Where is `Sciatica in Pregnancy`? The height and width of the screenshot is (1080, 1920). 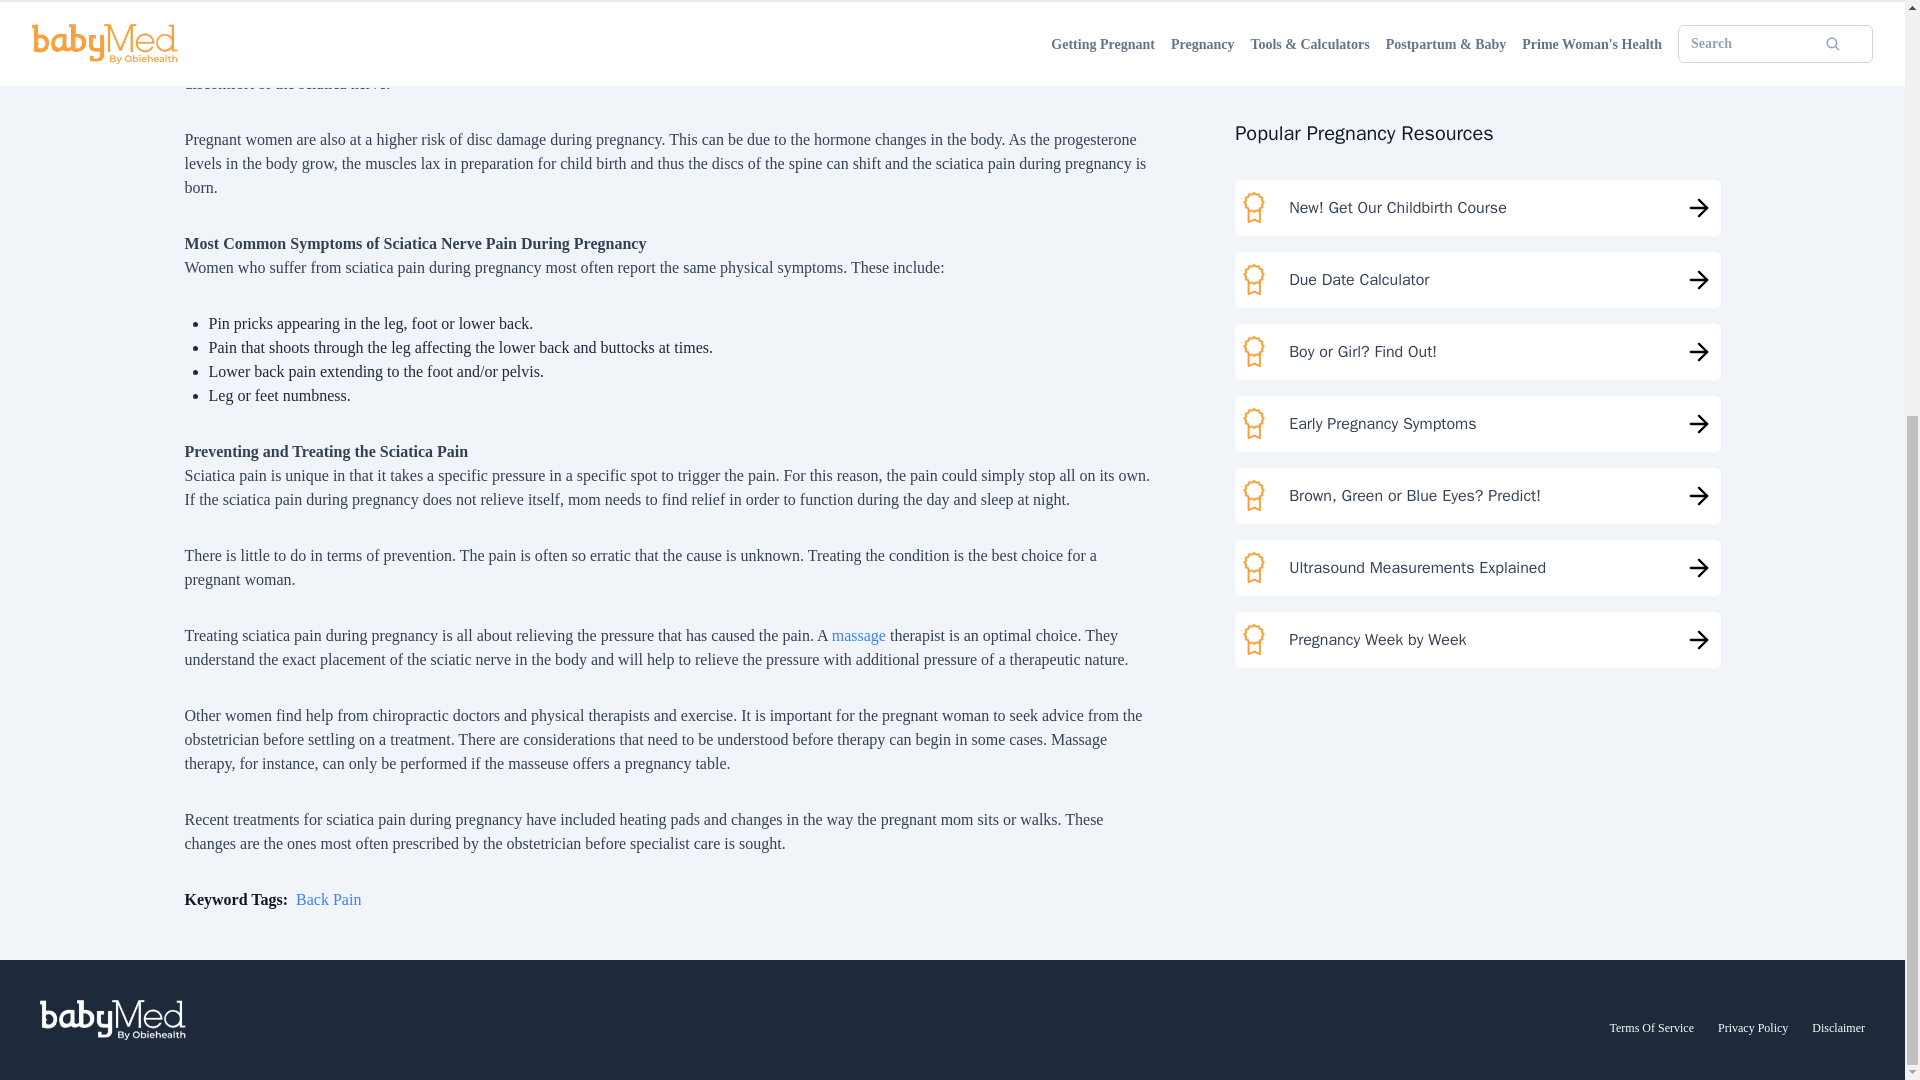
Sciatica in Pregnancy is located at coordinates (1100, 31).